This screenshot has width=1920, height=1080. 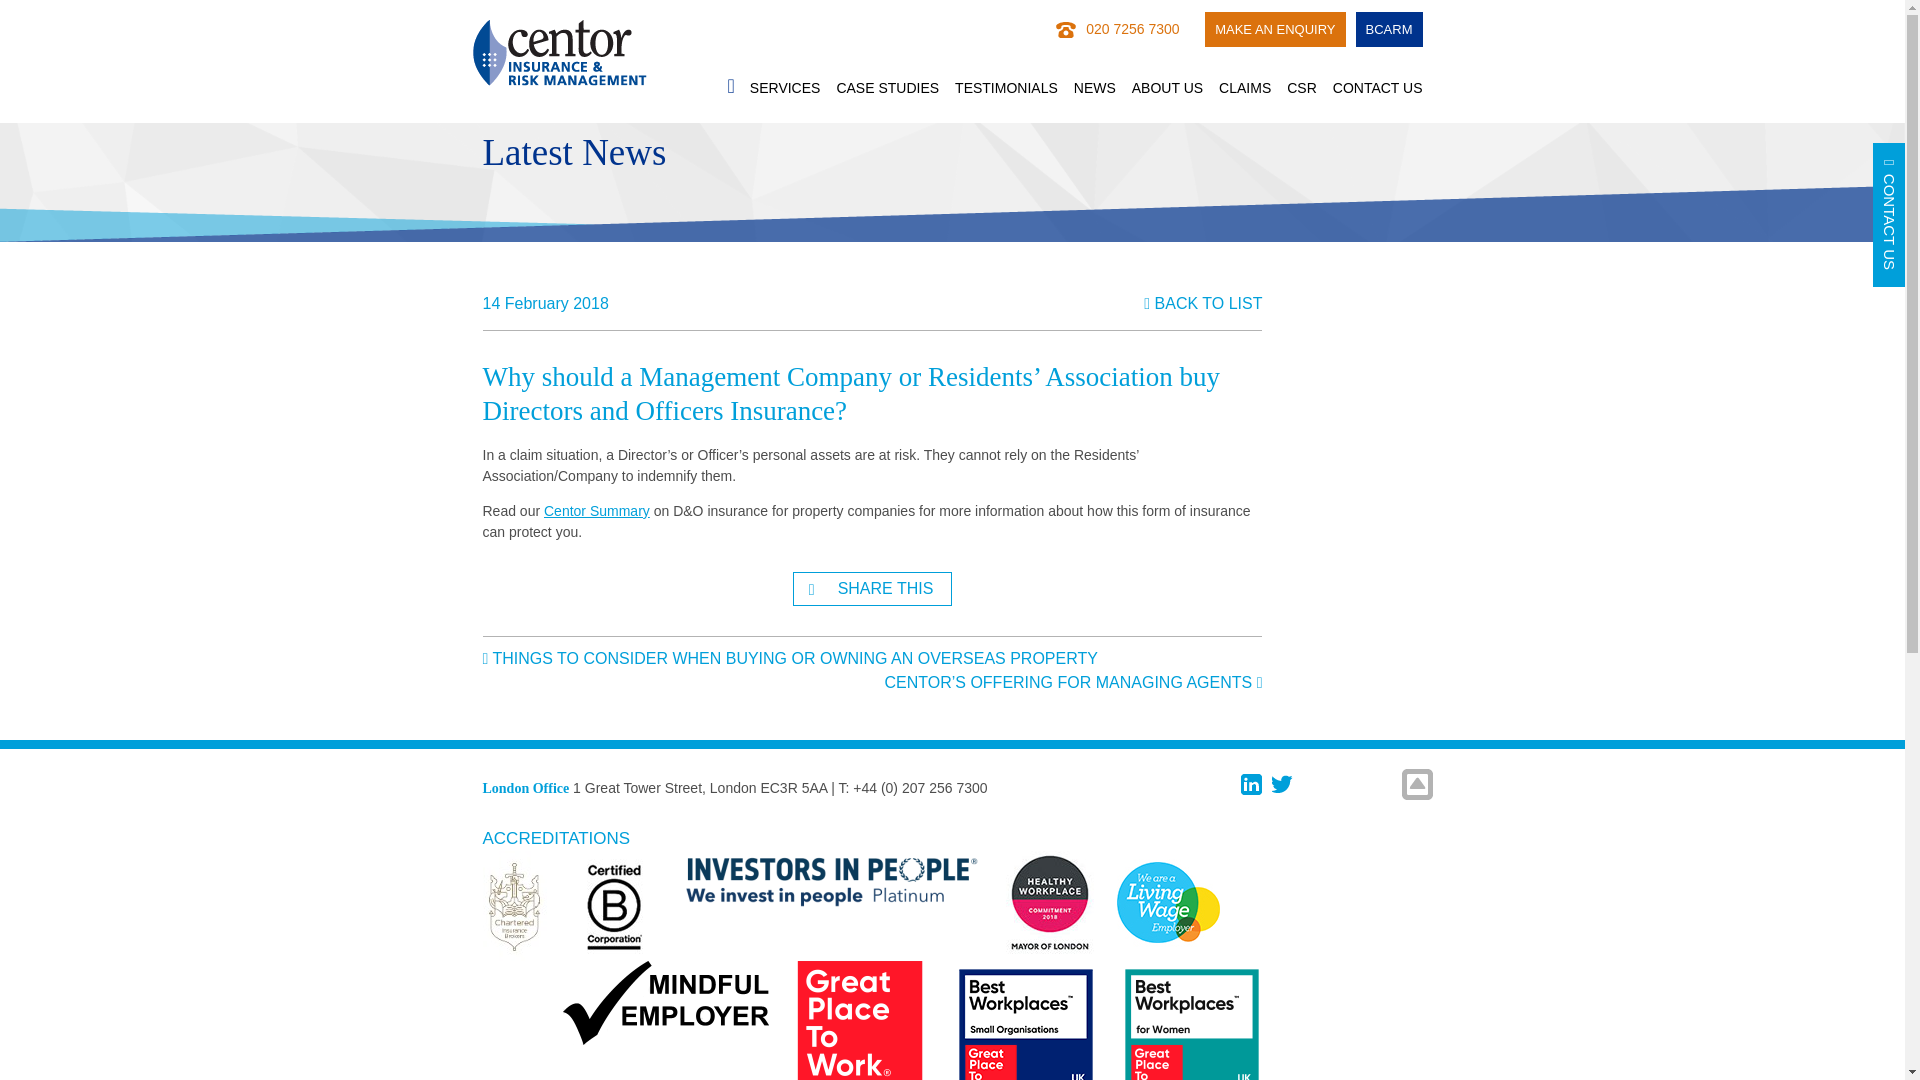 I want to click on 020 7256 7300, so click(x=1132, y=28).